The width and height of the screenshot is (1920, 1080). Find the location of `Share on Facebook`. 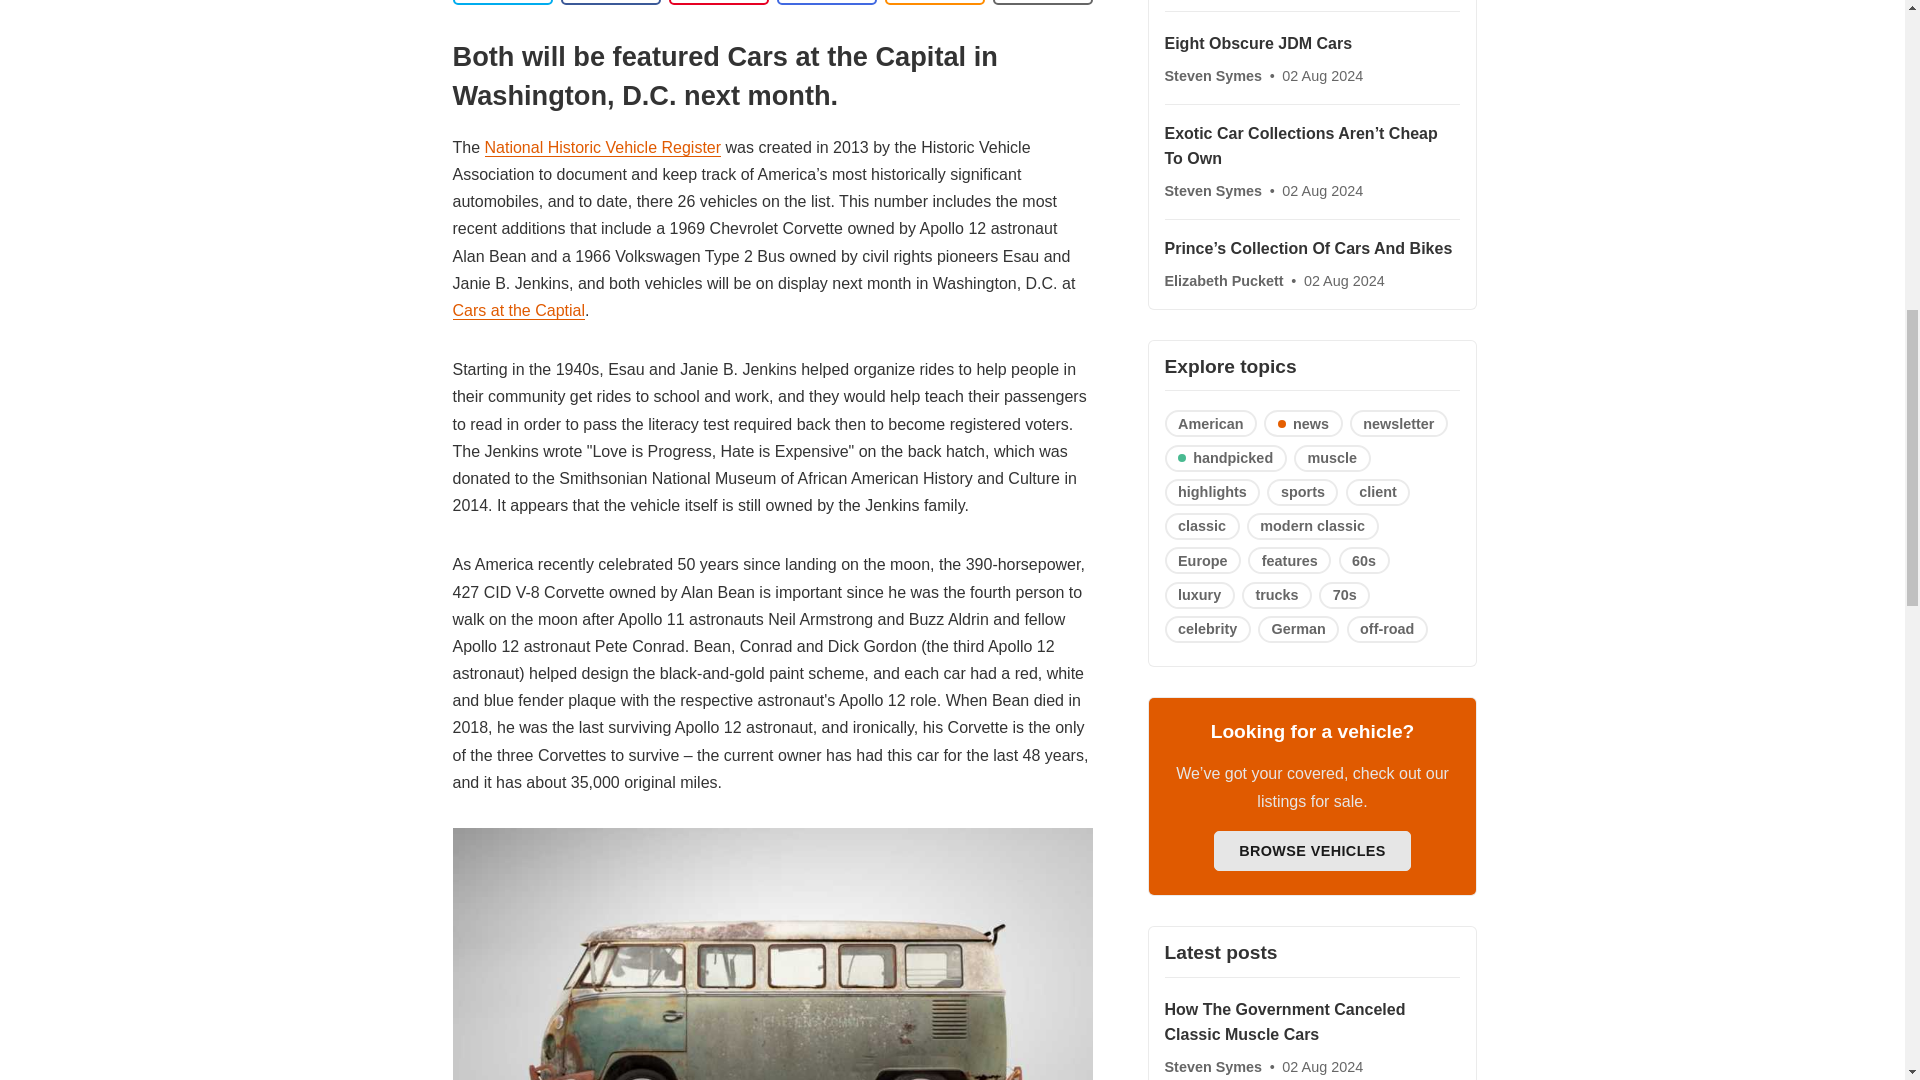

Share on Facebook is located at coordinates (610, 2).